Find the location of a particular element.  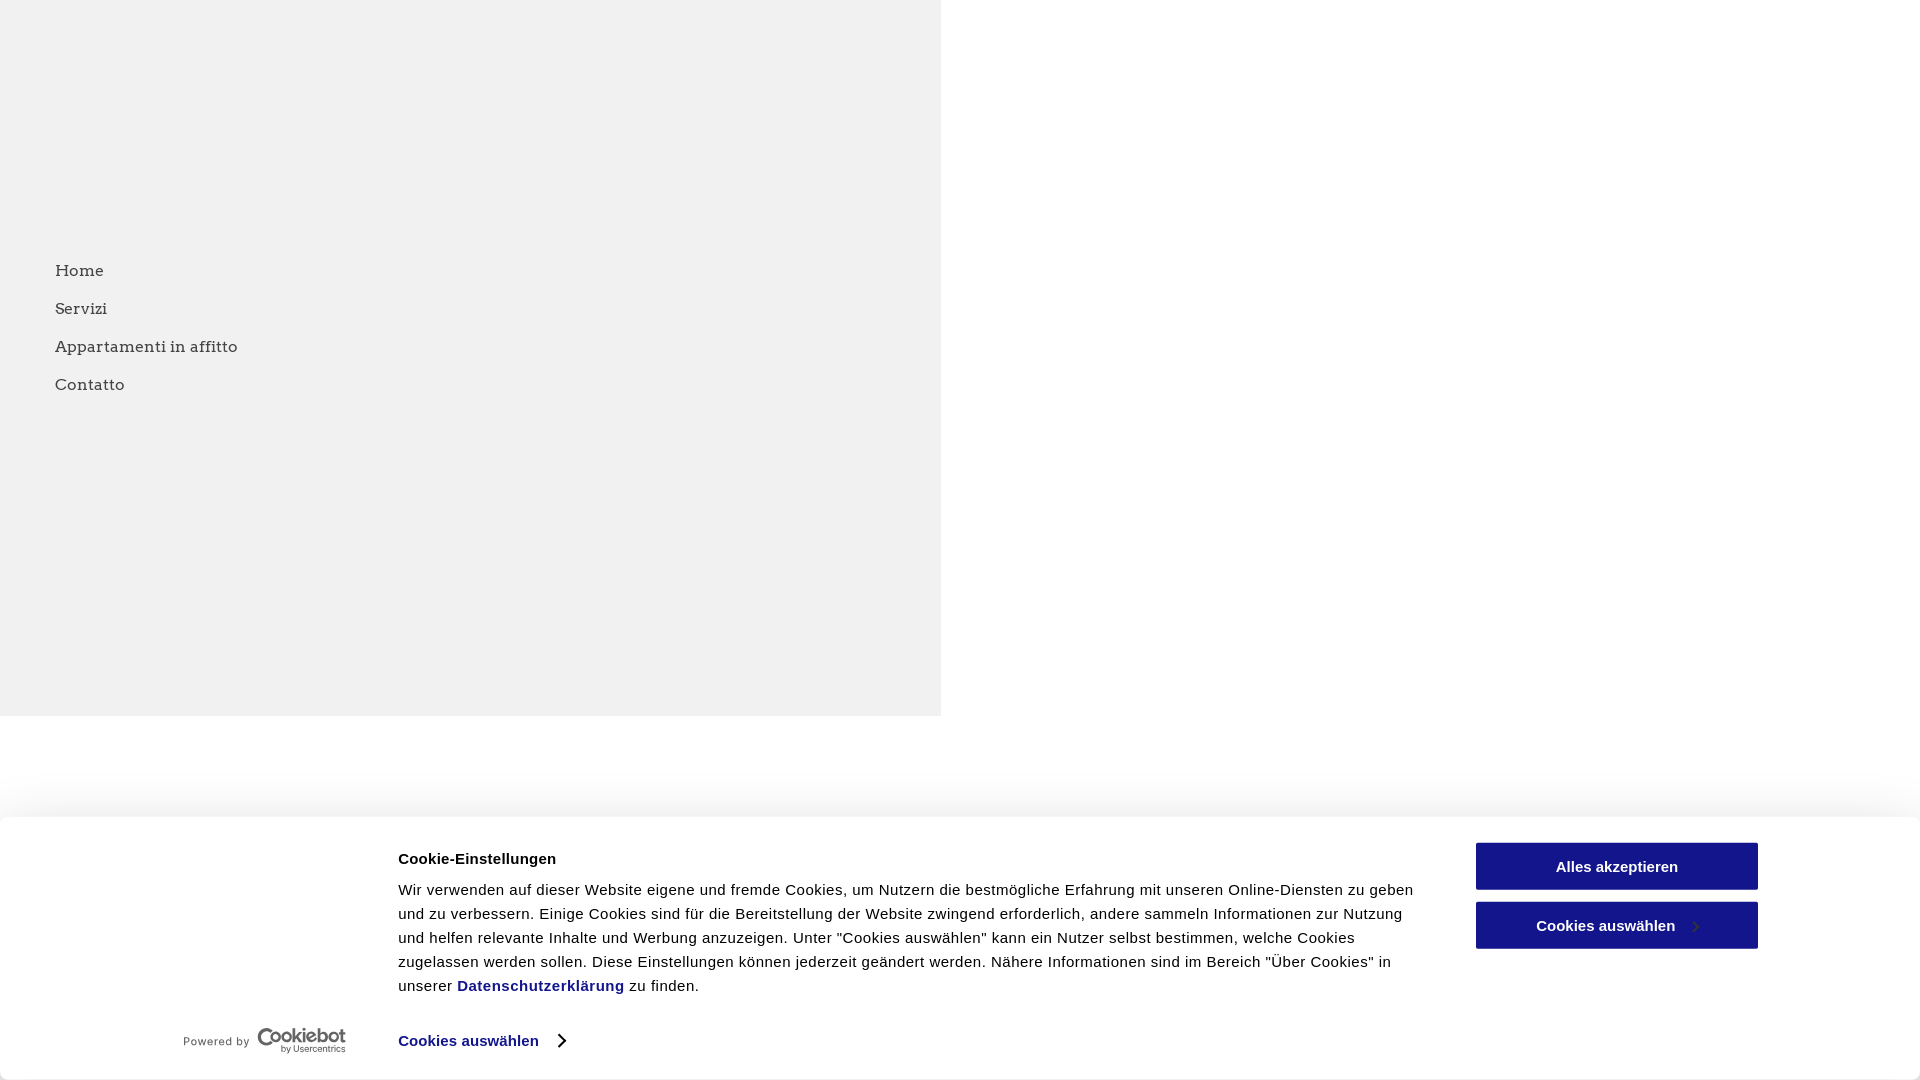

Aminra SA is located at coordinates (960, 988).